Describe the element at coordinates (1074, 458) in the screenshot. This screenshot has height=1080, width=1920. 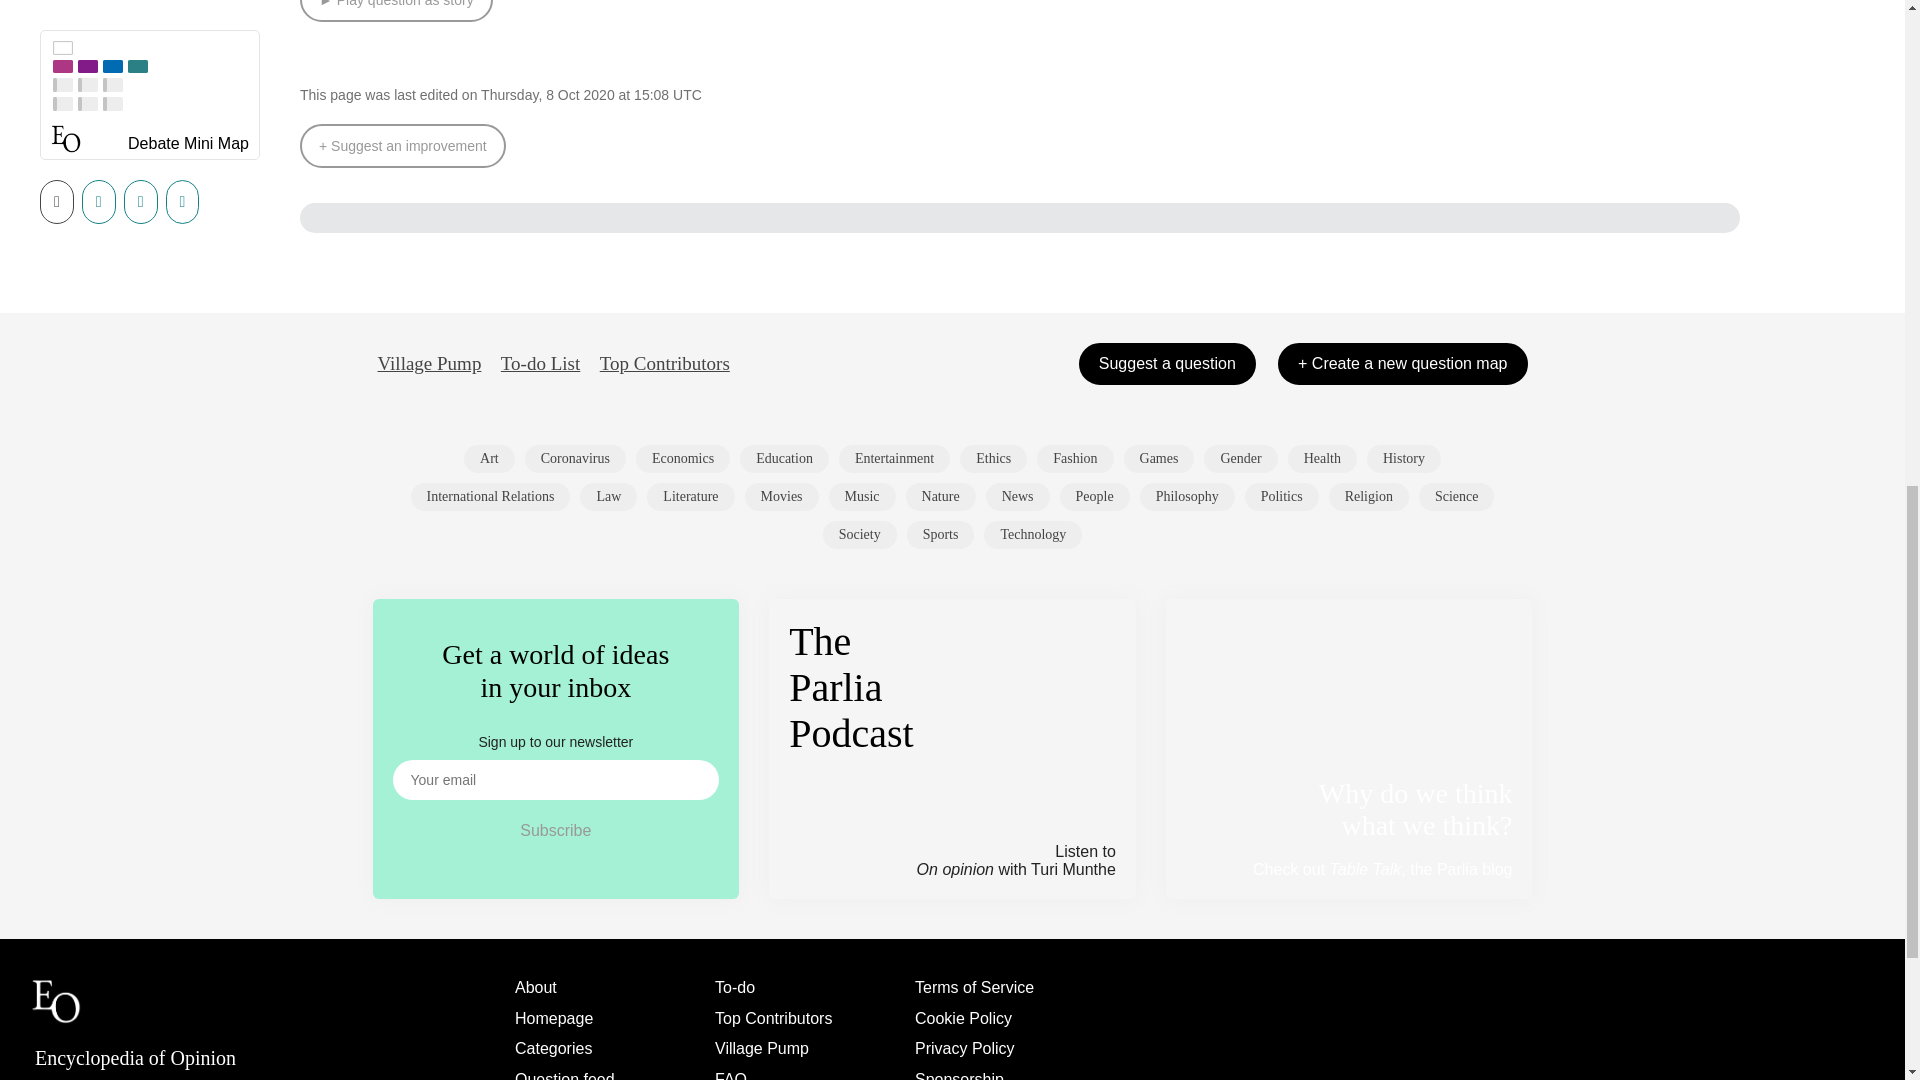
I see `Category item` at that location.